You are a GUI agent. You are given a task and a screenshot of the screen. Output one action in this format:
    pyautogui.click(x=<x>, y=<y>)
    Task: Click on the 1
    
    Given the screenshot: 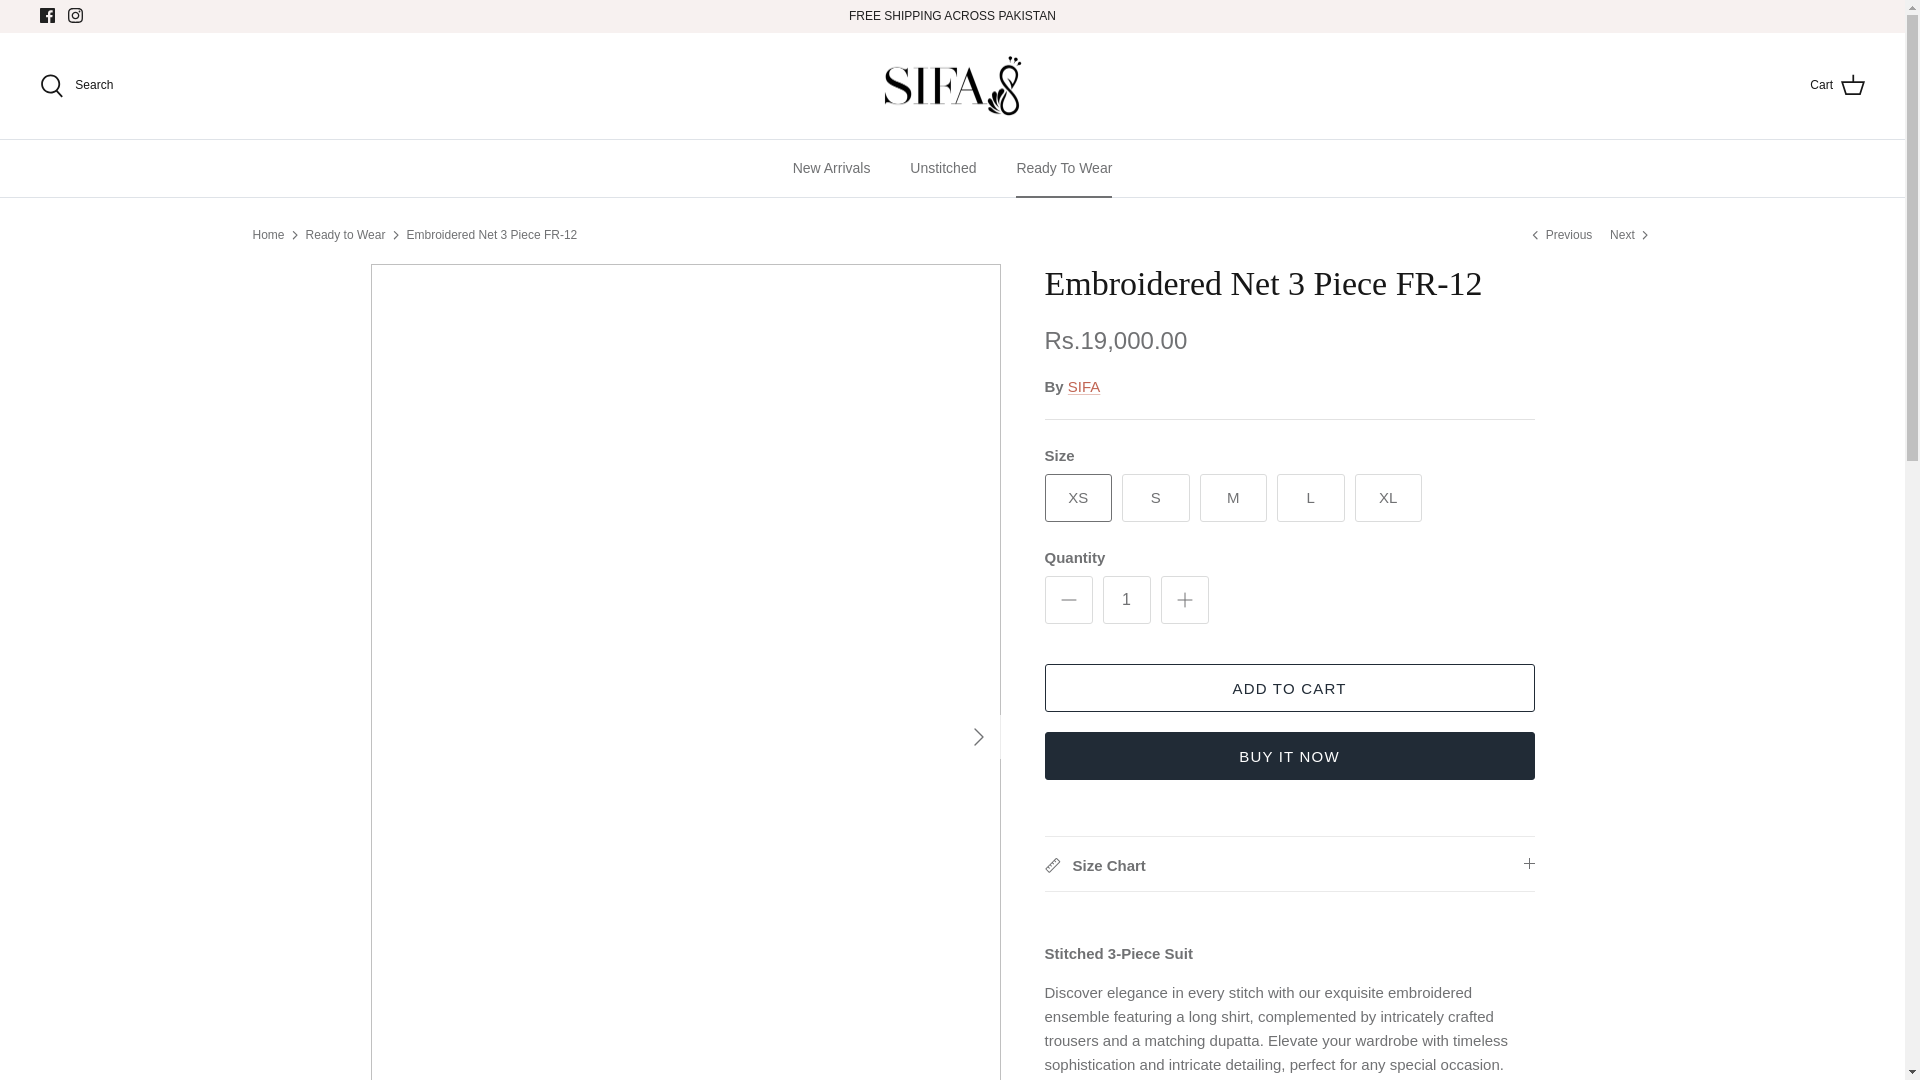 What is the action you would take?
    pyautogui.click(x=1126, y=600)
    